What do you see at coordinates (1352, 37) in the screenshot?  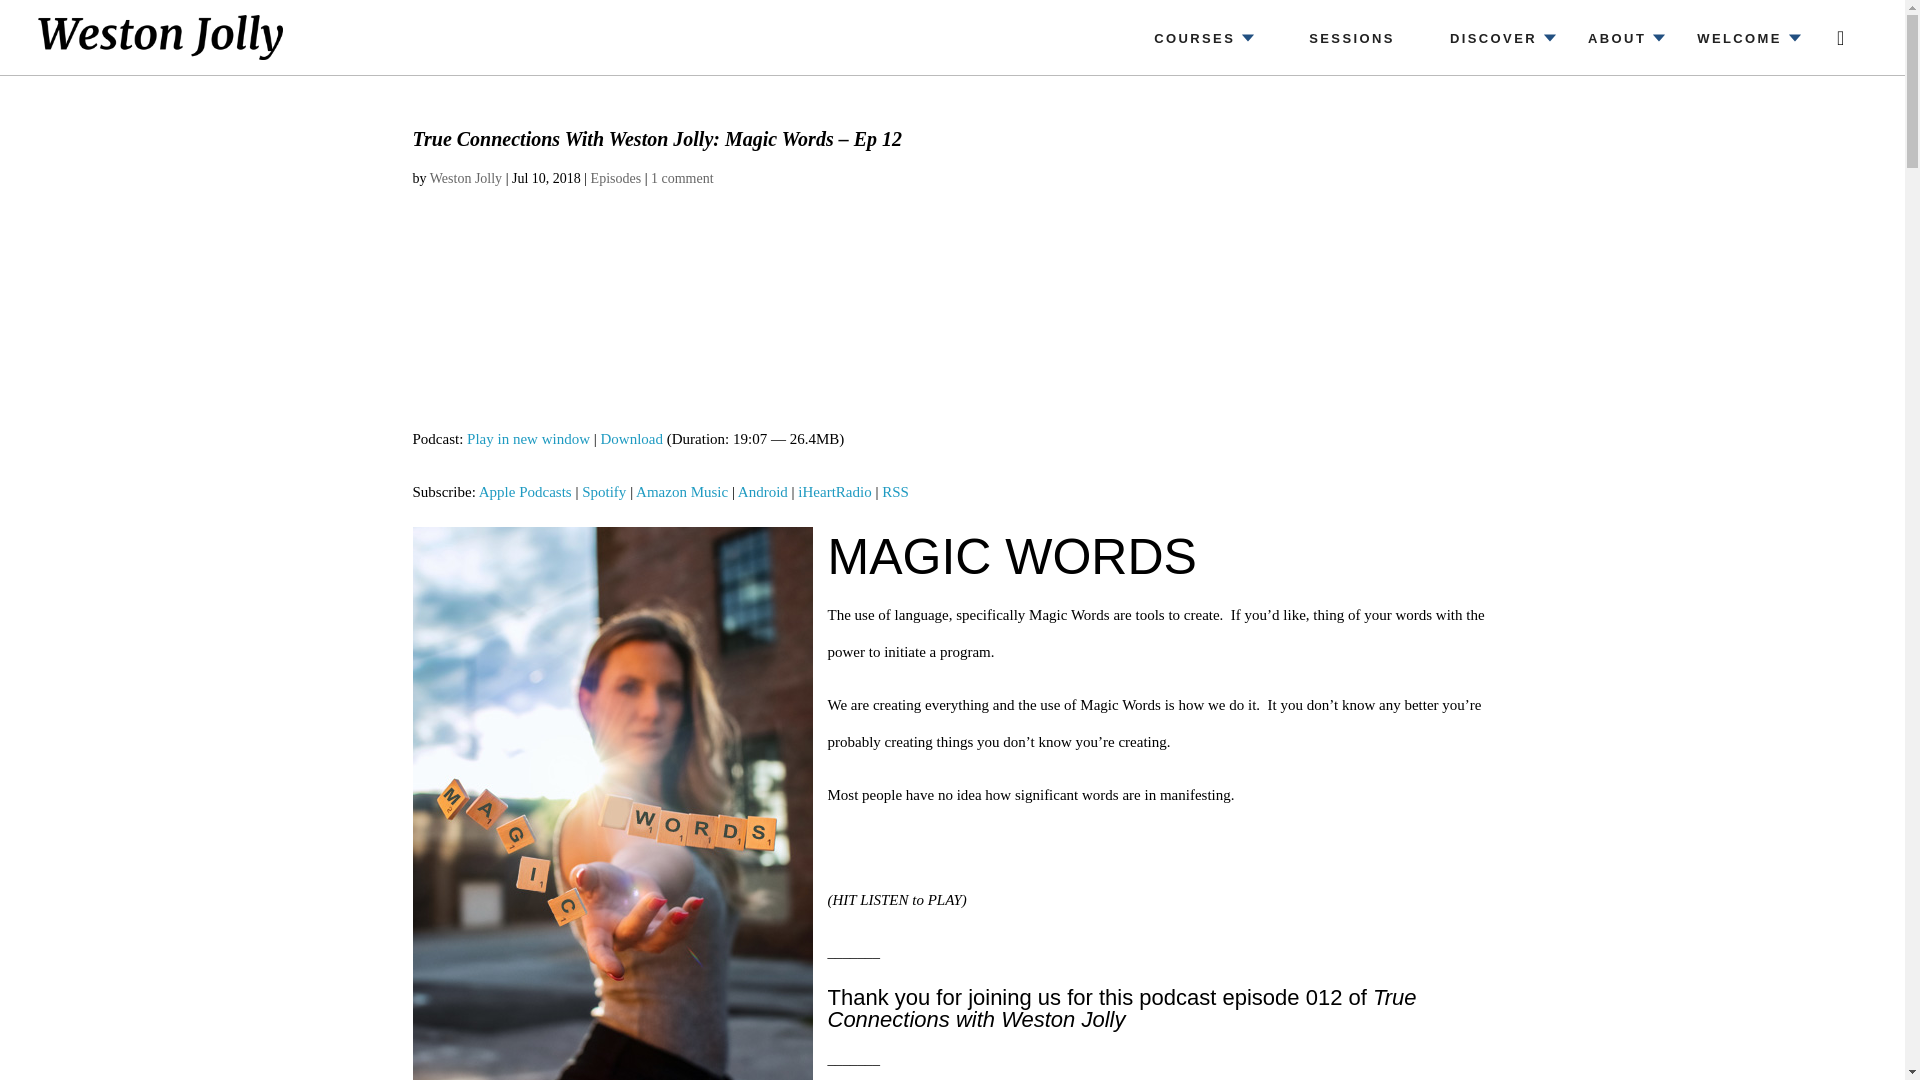 I see `SESSIONS` at bounding box center [1352, 37].